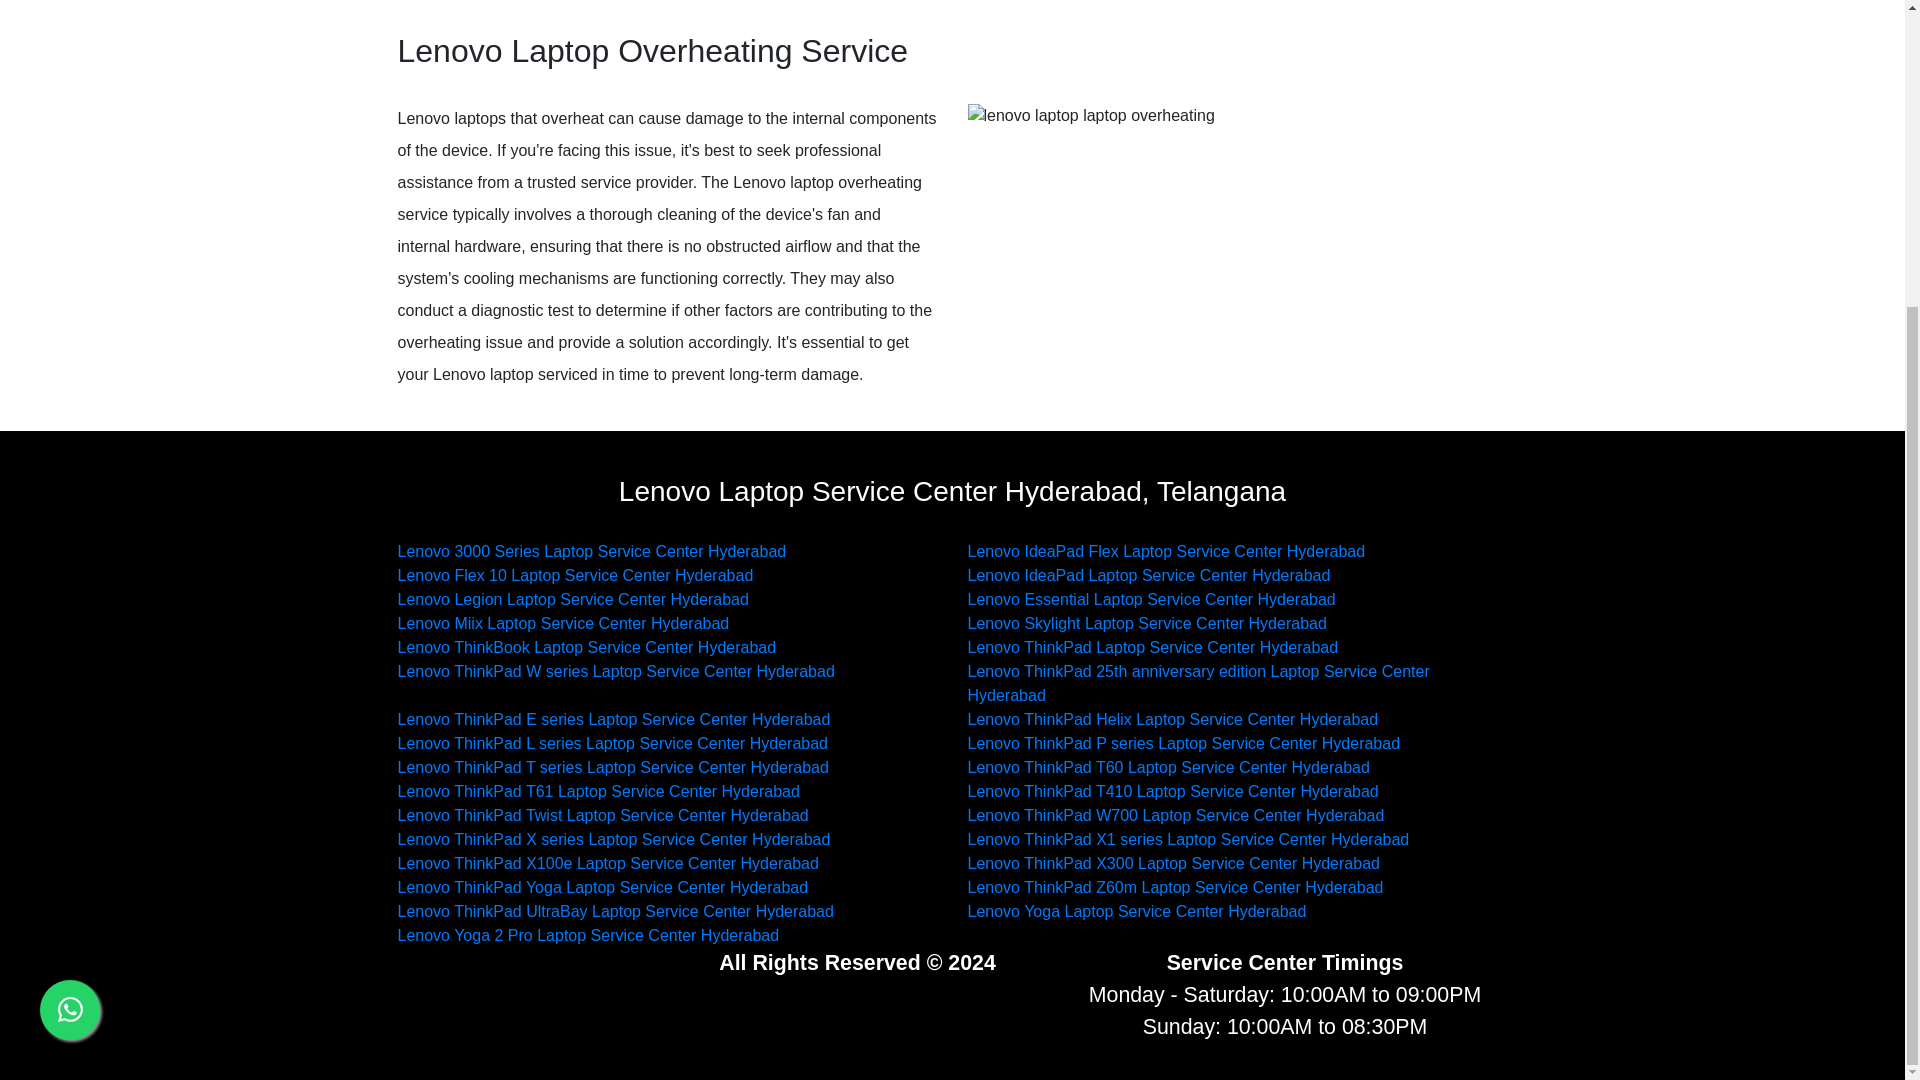  What do you see at coordinates (1172, 718) in the screenshot?
I see `Lenovo ThinkPad Helix Laptop Service Center Hyderabad` at bounding box center [1172, 718].